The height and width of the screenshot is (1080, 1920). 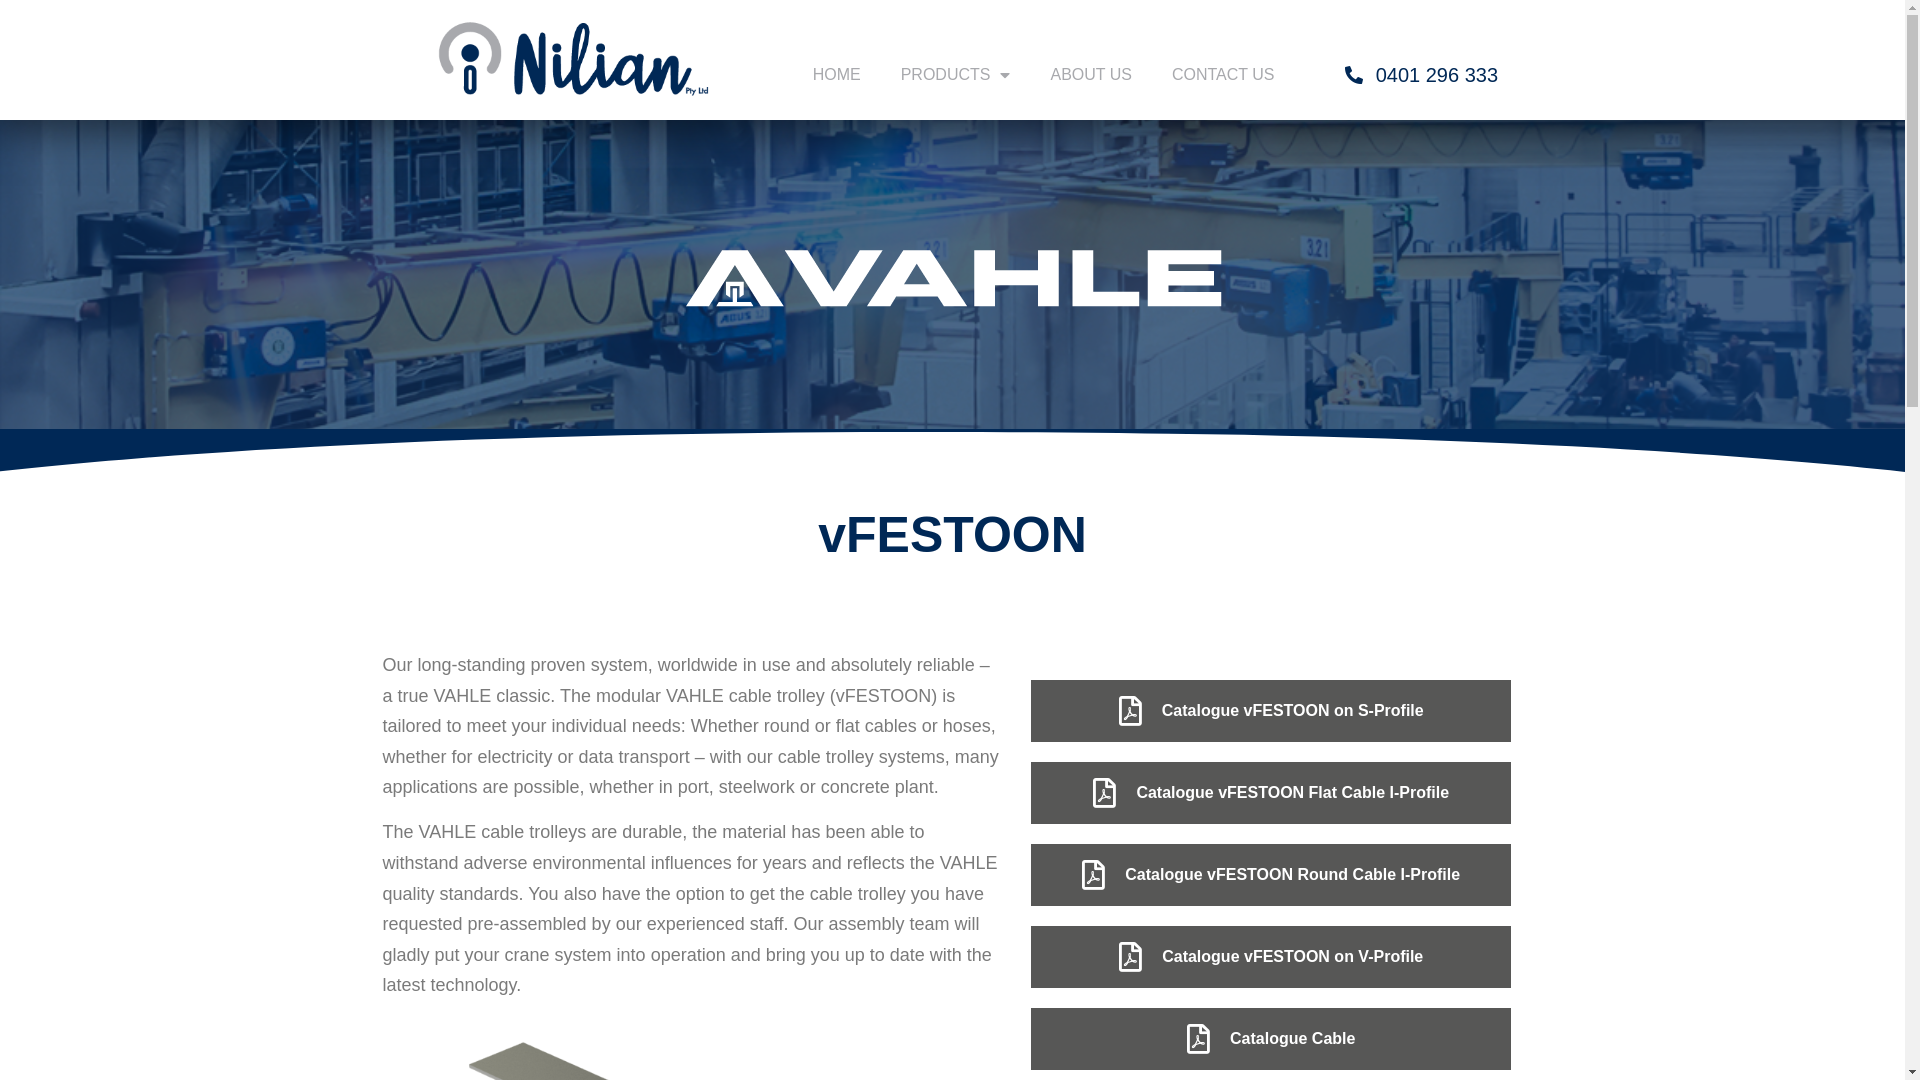 I want to click on Catalogue vFESTOON on V-Profile, so click(x=1271, y=957).